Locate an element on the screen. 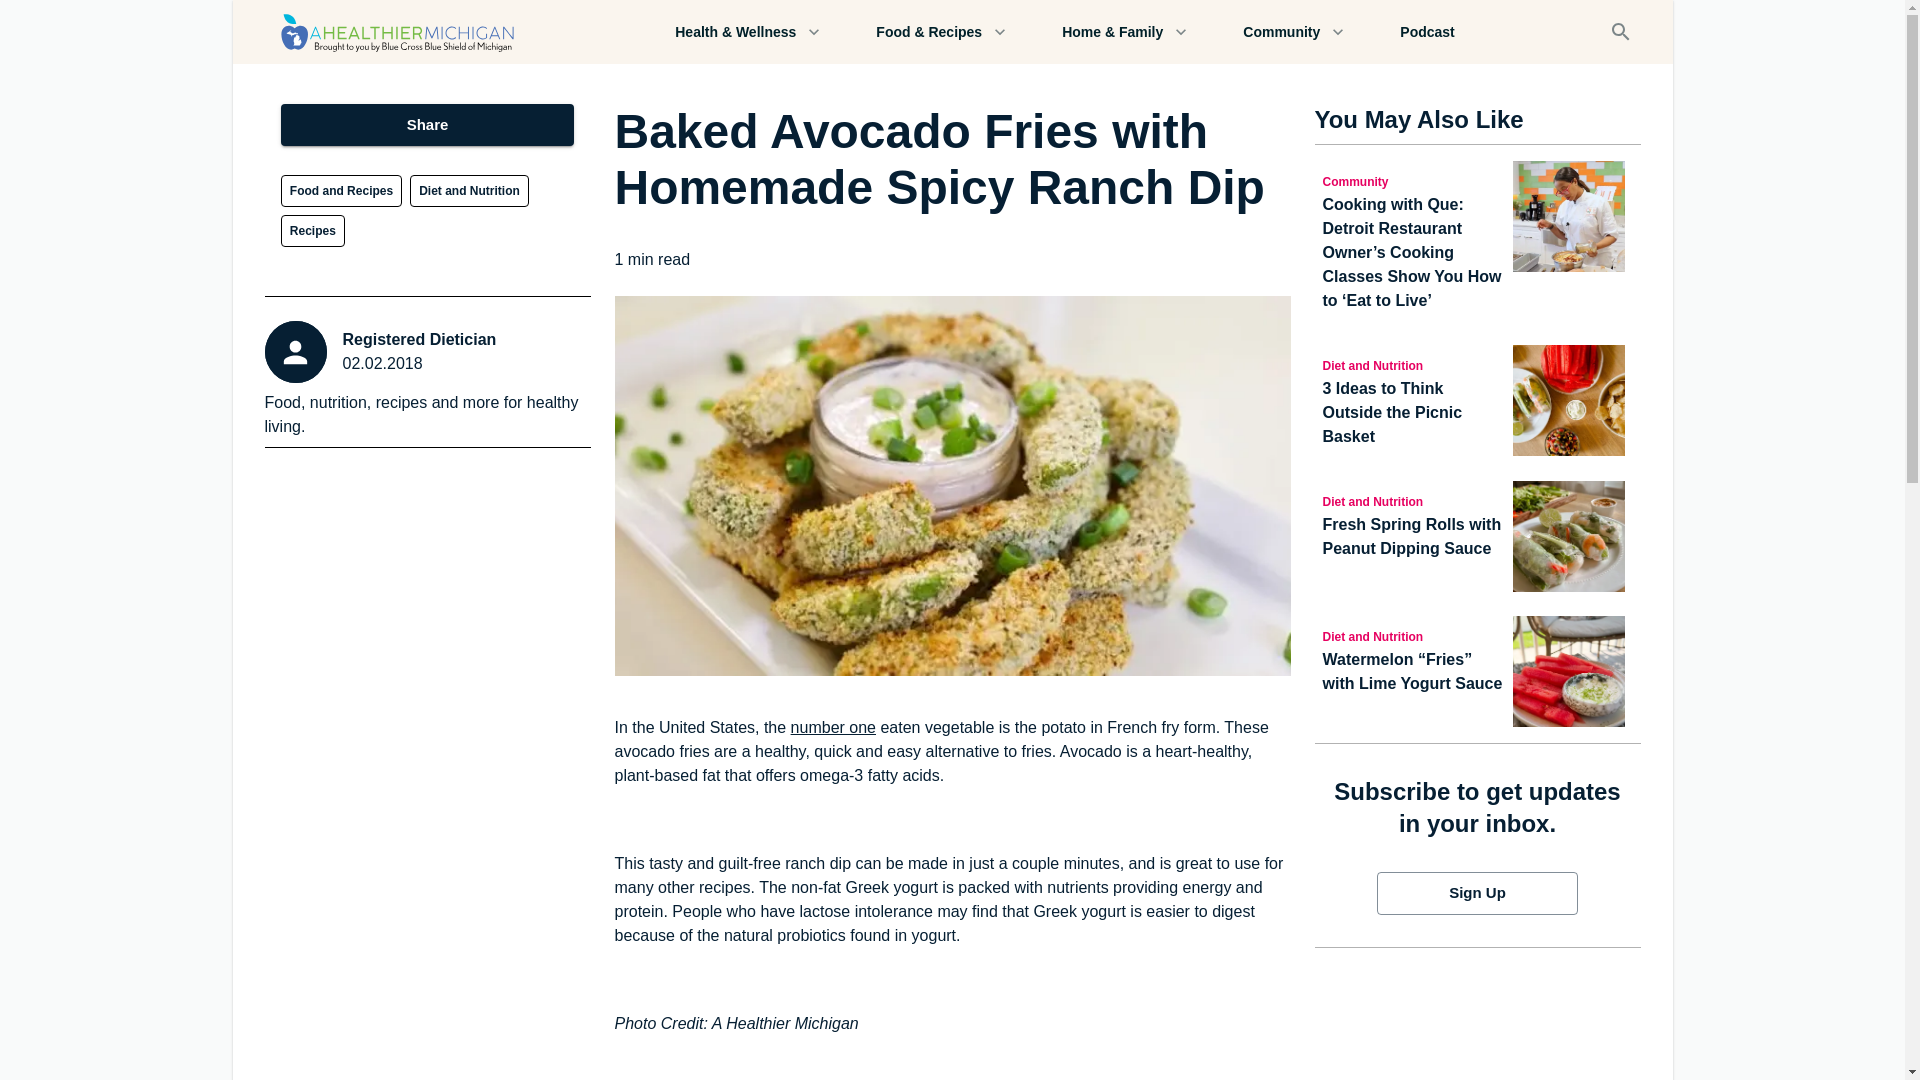 The image size is (1920, 1080). Community is located at coordinates (1292, 32).